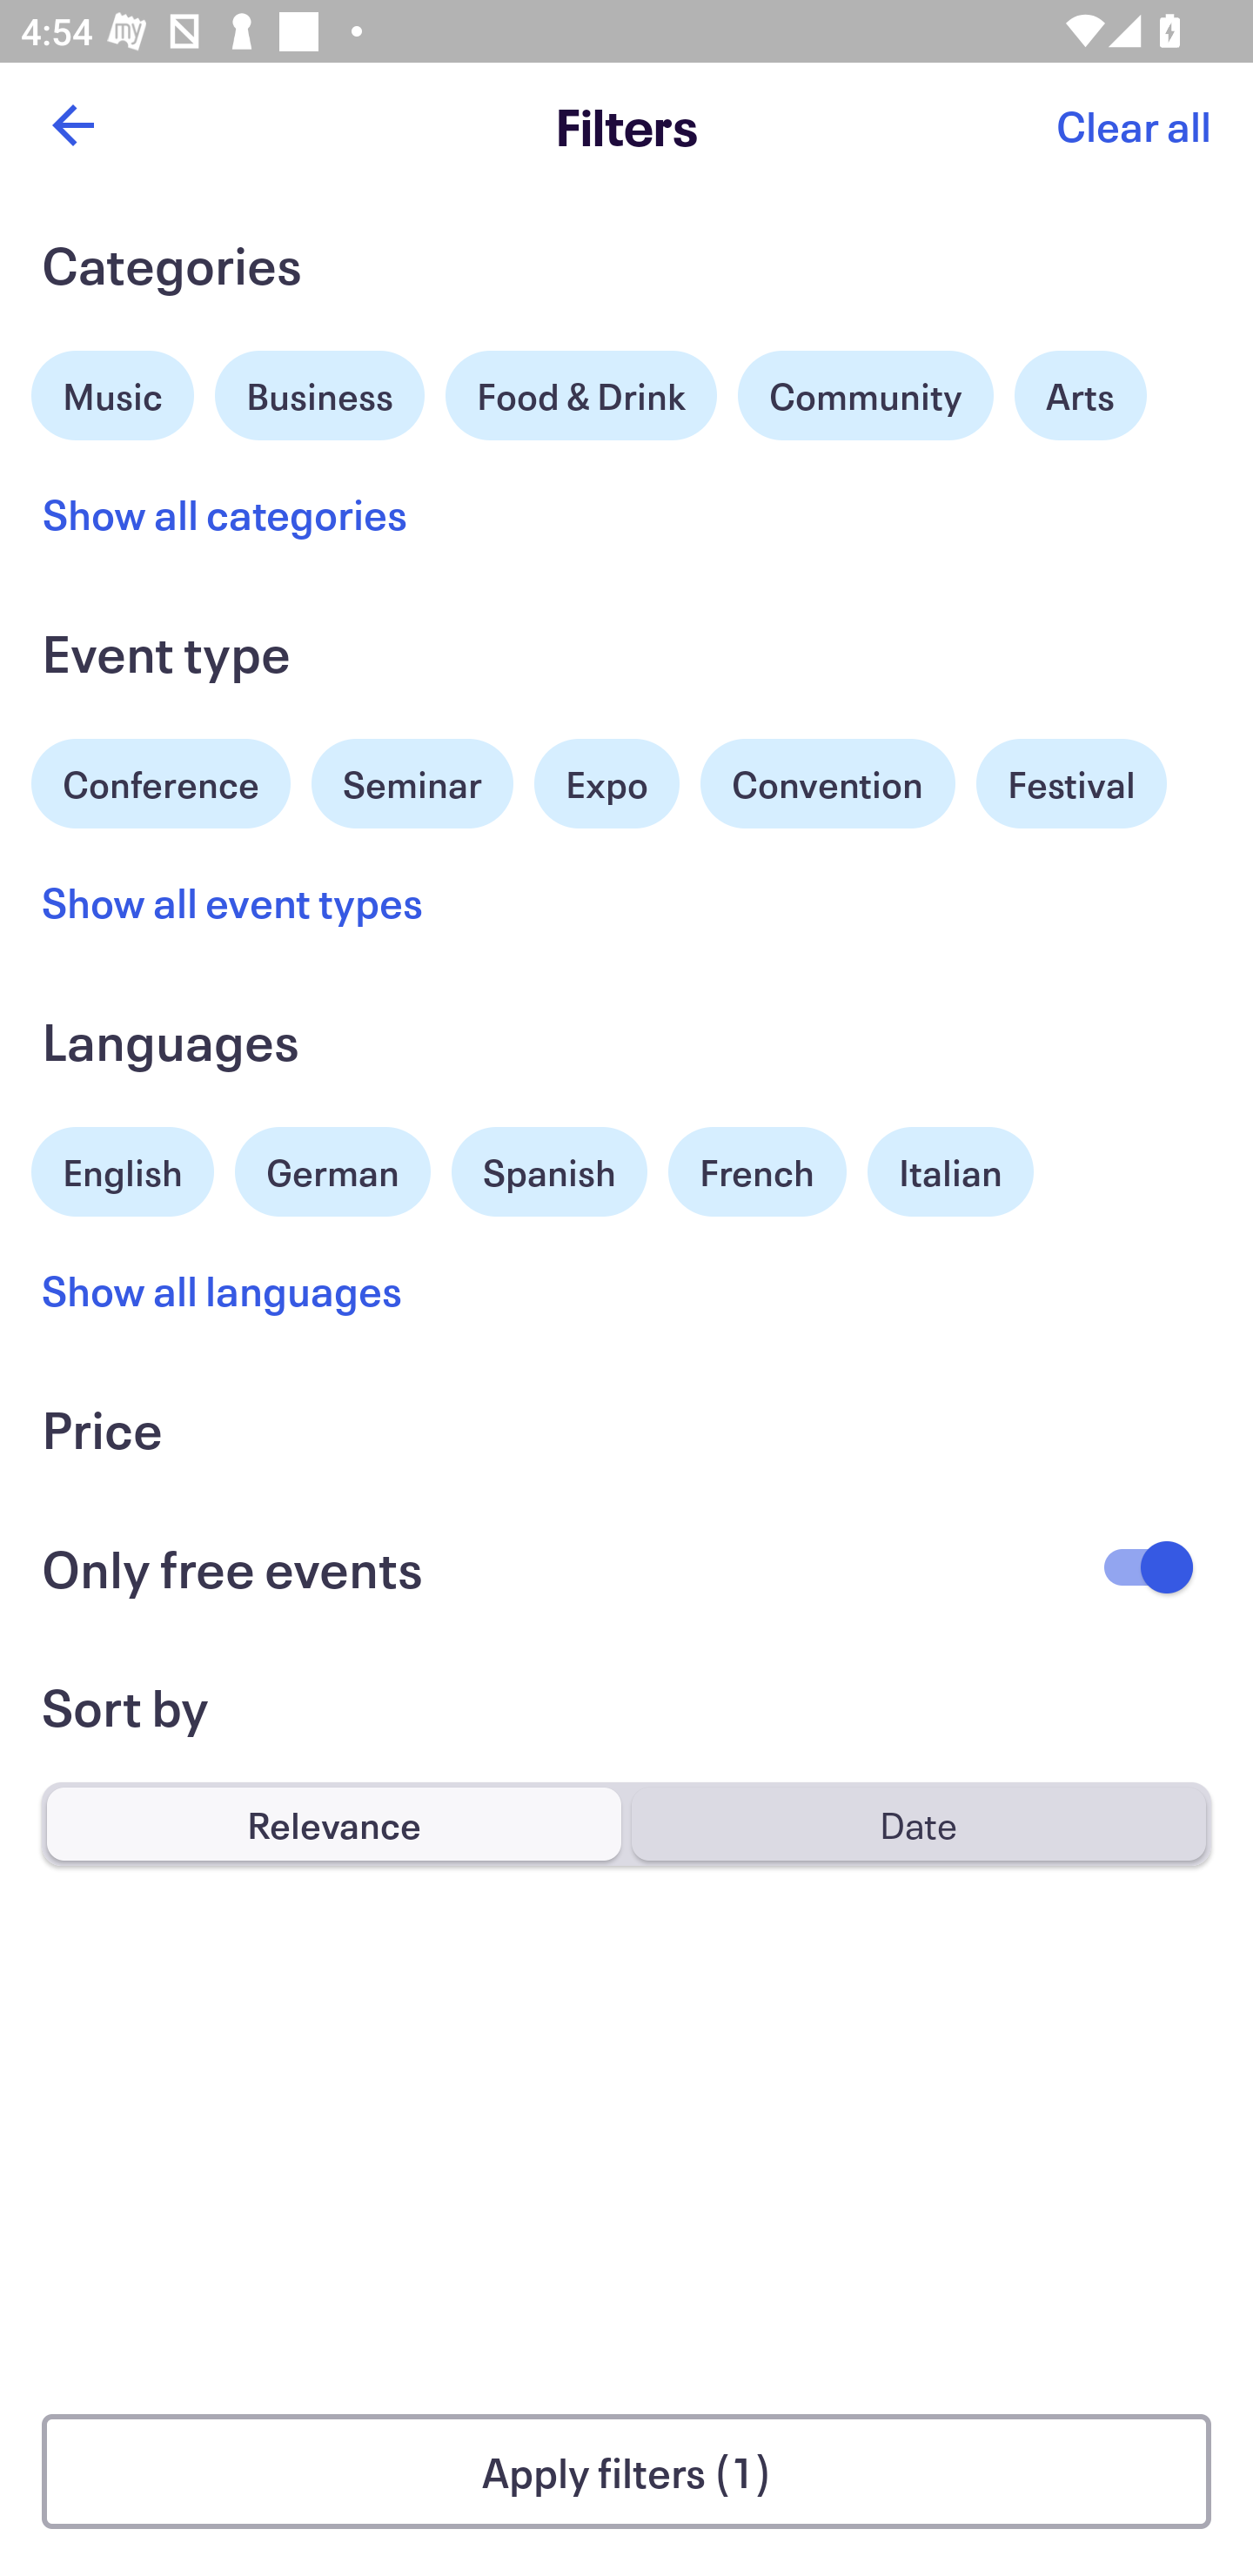  What do you see at coordinates (757, 1171) in the screenshot?
I see `French` at bounding box center [757, 1171].